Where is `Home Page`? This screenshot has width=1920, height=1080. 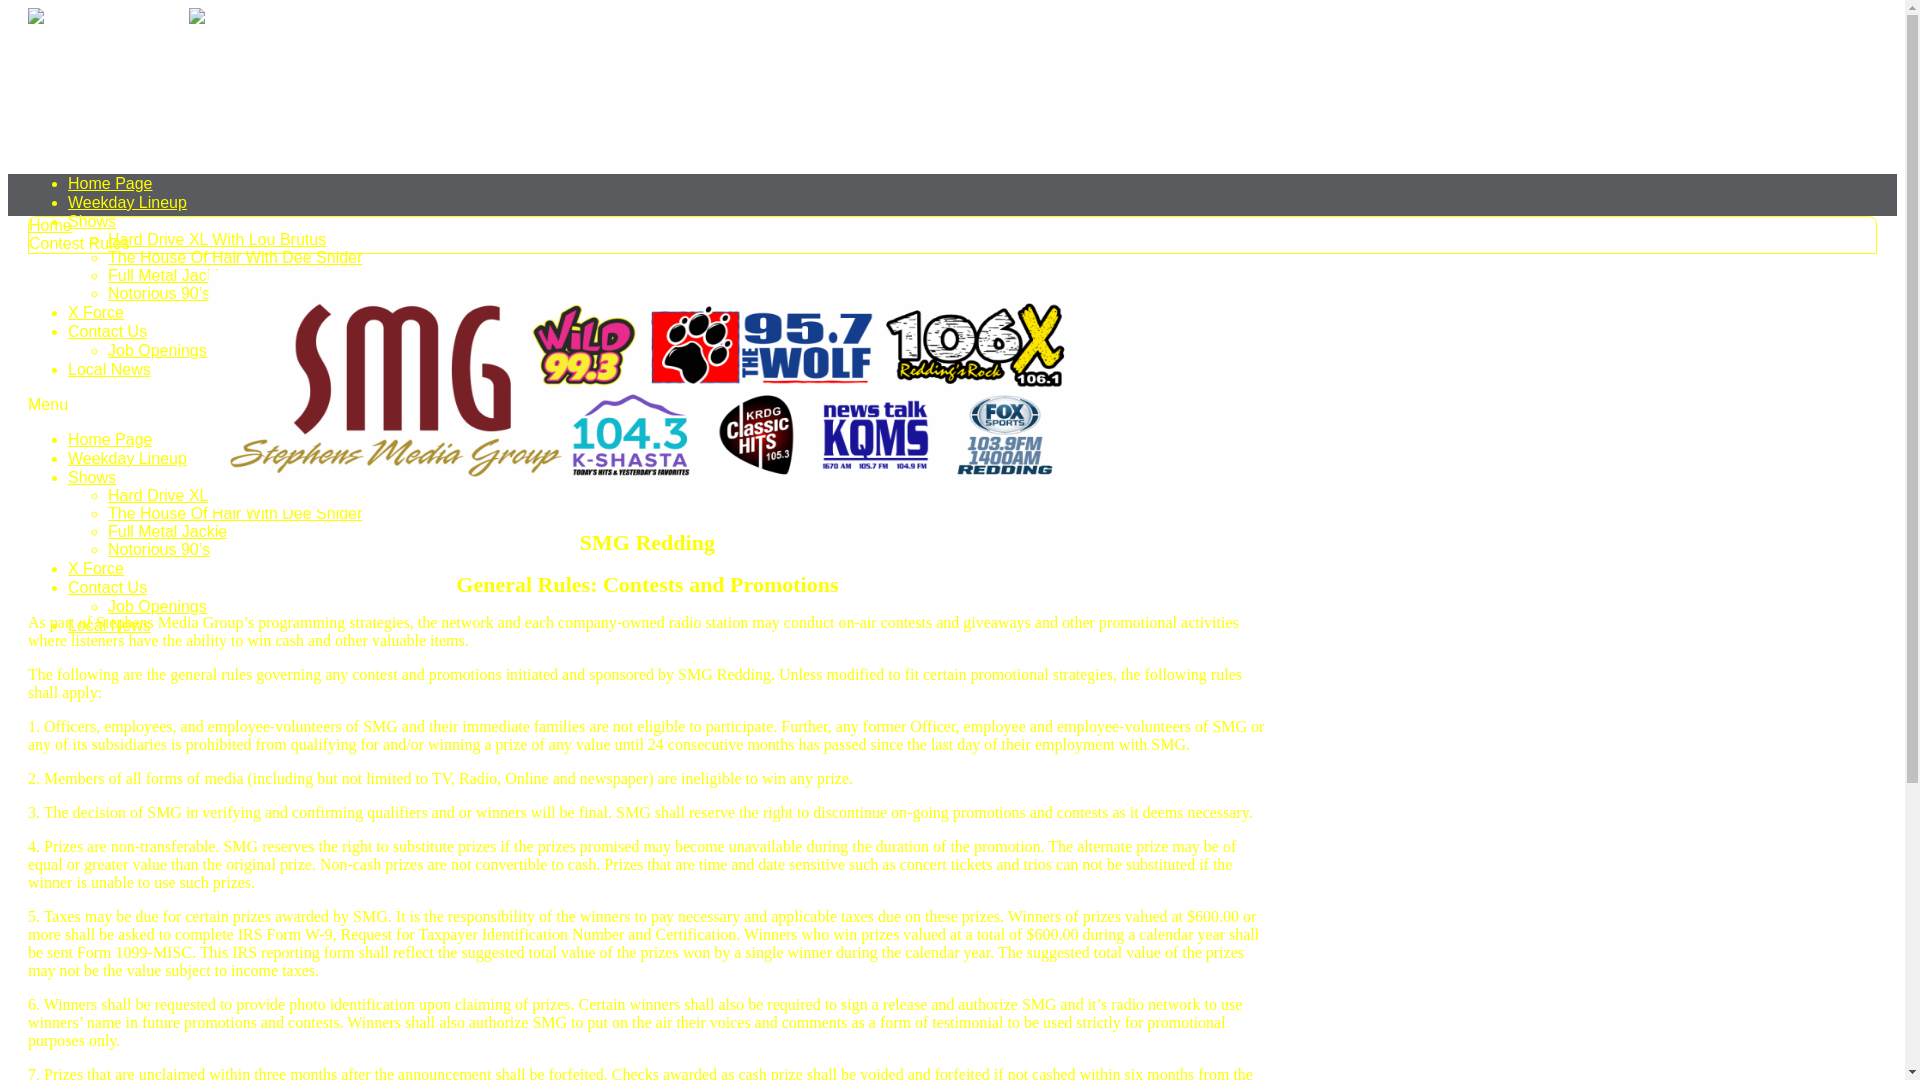
Home Page is located at coordinates (110, 440).